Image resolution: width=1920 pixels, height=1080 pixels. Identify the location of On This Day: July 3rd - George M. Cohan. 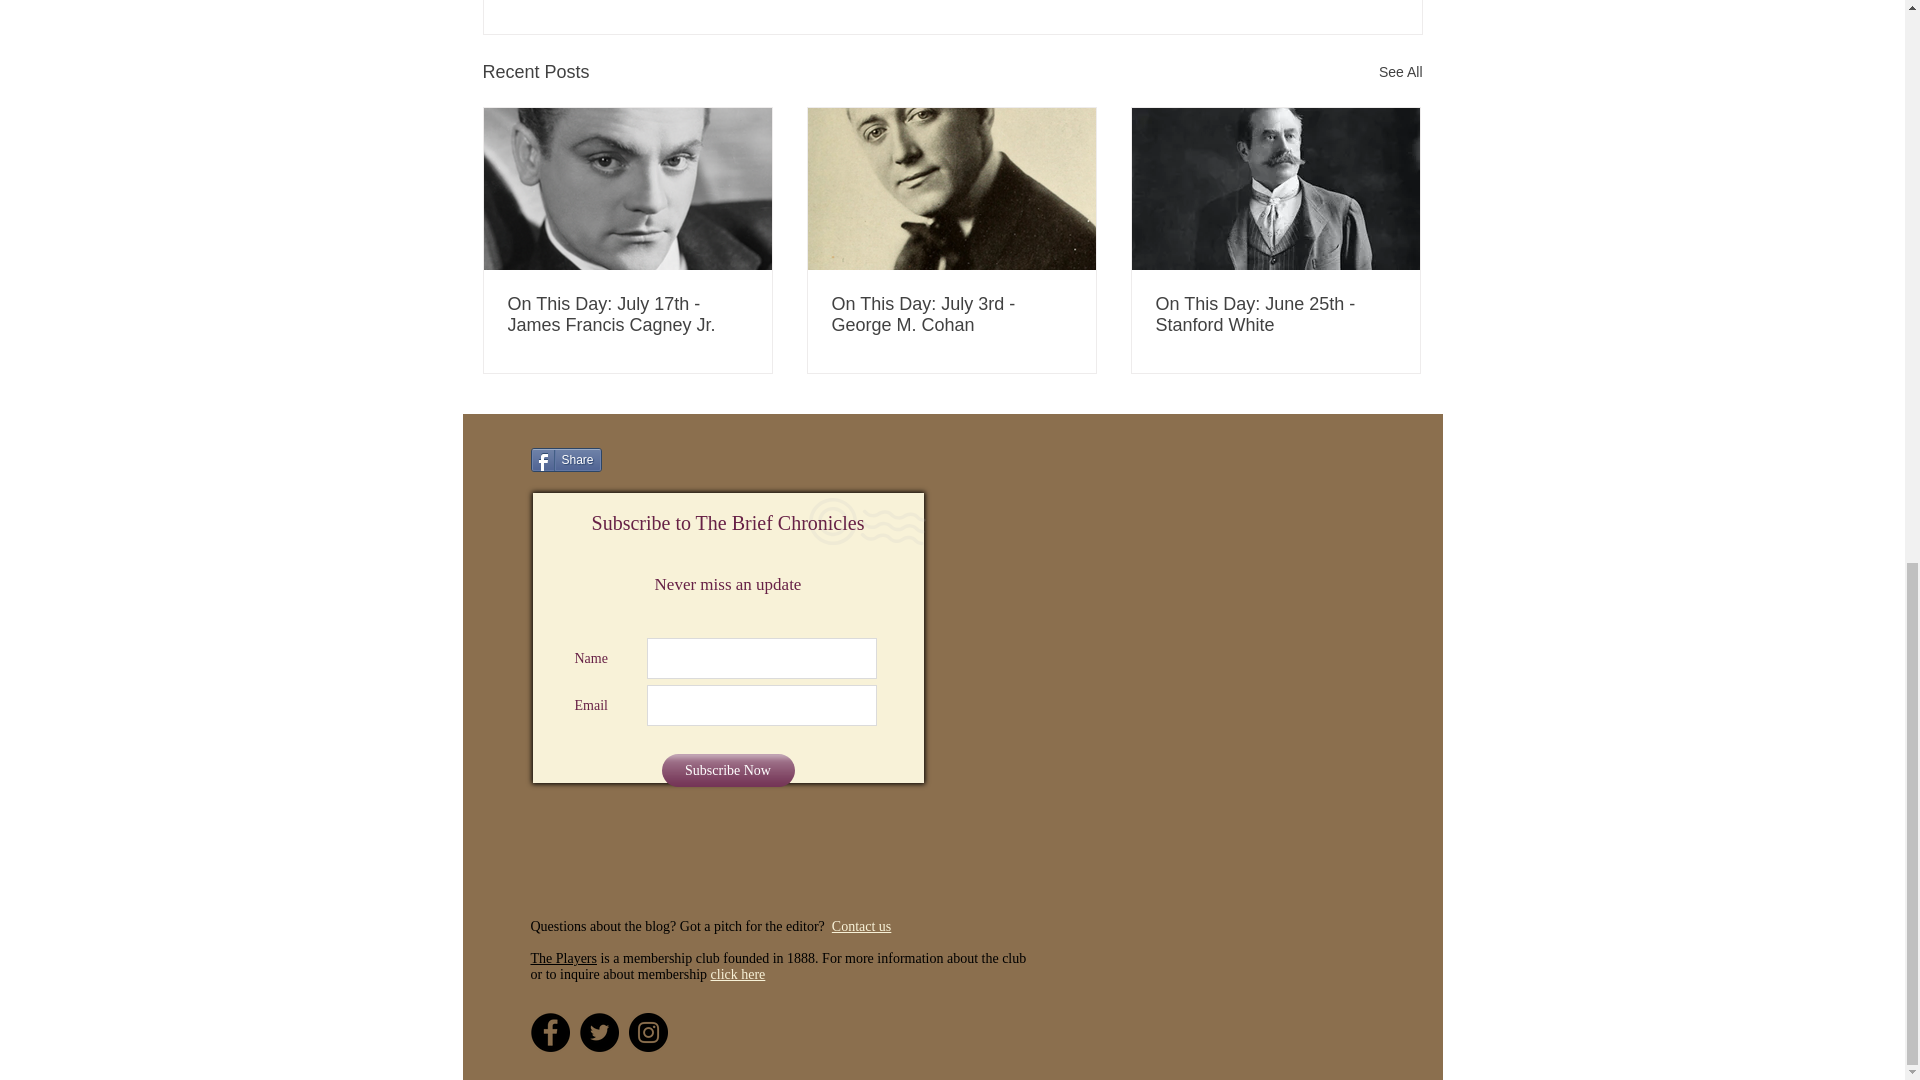
(951, 314).